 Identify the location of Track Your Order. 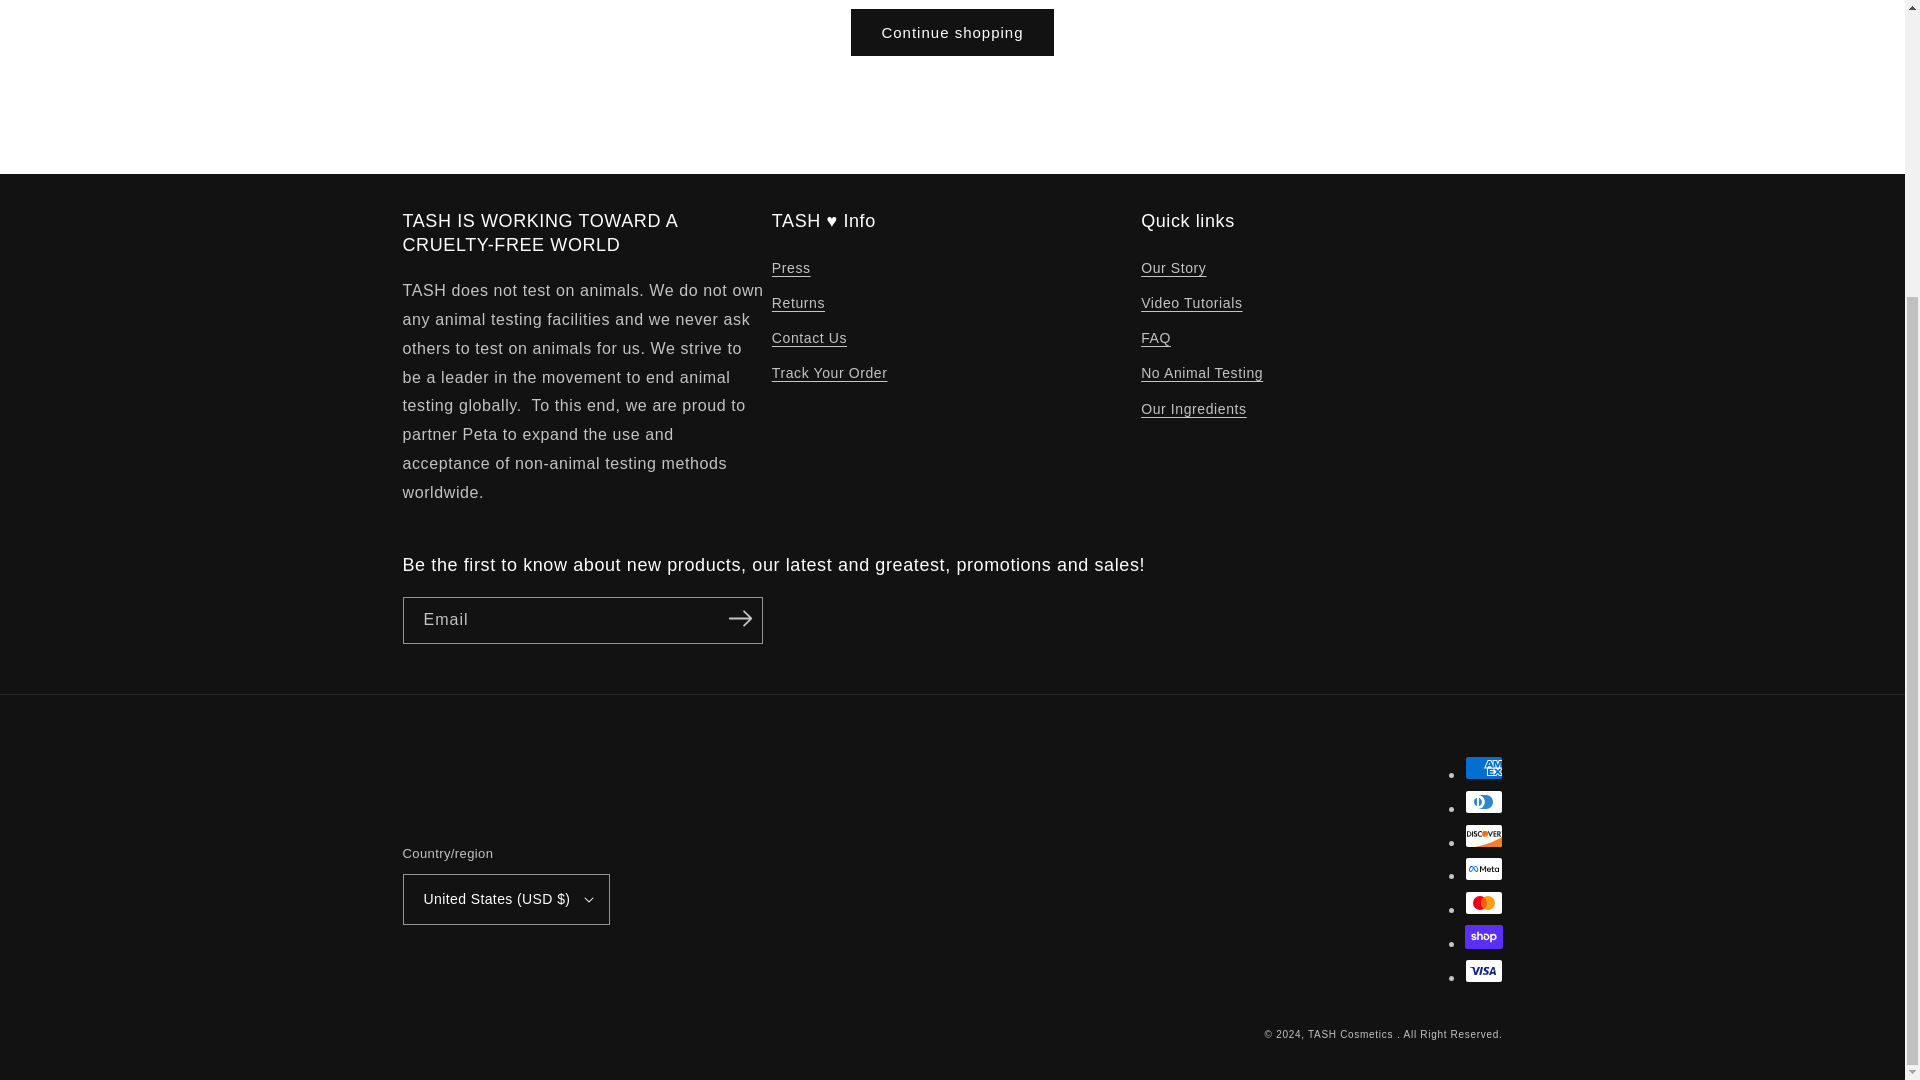
(829, 373).